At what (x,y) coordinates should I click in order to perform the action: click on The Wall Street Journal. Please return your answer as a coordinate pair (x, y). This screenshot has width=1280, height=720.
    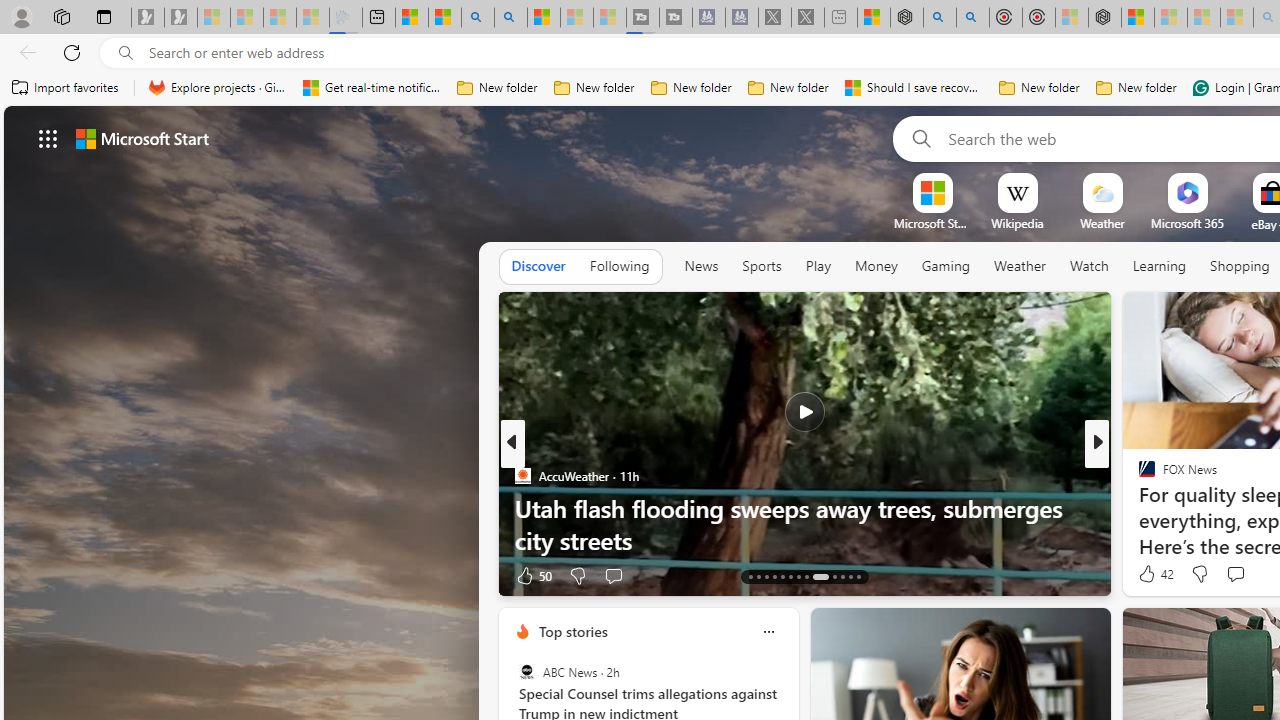
    Looking at the image, I should click on (1138, 508).